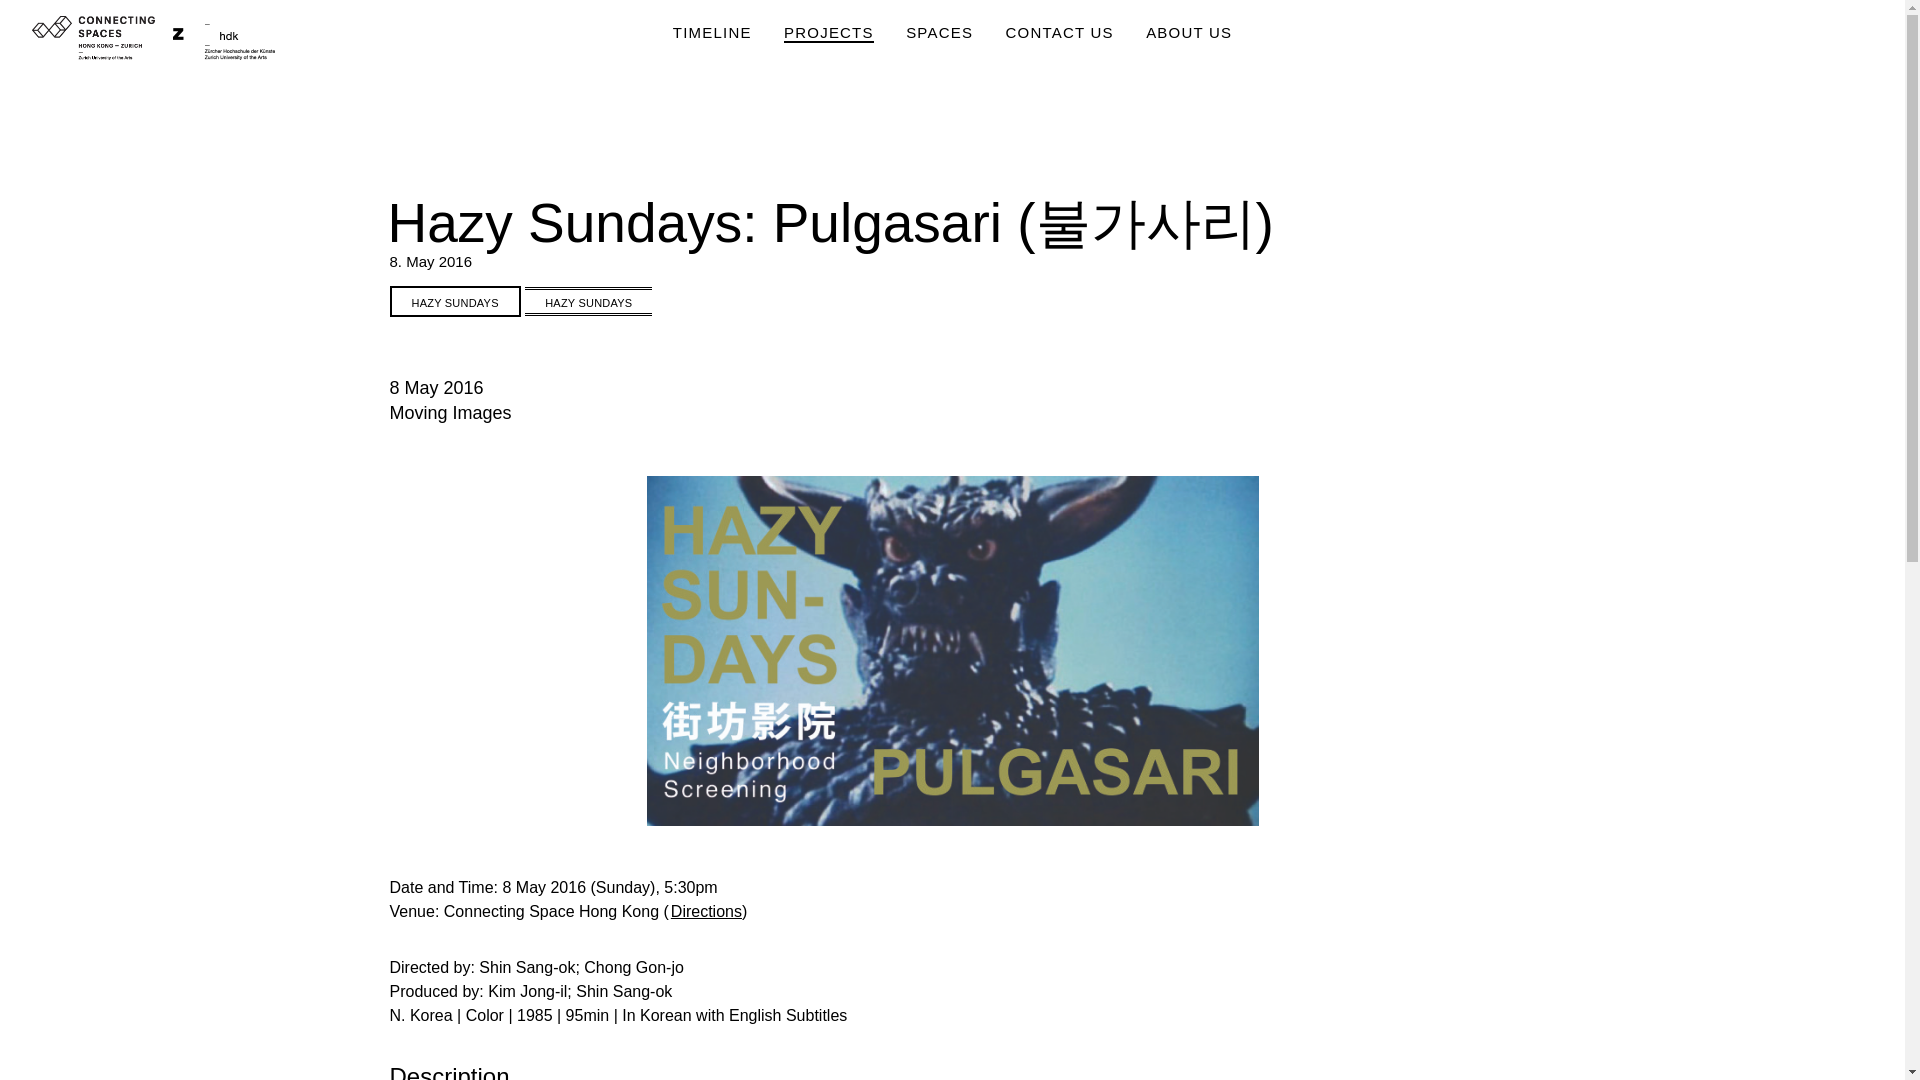 This screenshot has height=1080, width=1920. Describe the element at coordinates (712, 33) in the screenshot. I see `TIMELINE` at that location.